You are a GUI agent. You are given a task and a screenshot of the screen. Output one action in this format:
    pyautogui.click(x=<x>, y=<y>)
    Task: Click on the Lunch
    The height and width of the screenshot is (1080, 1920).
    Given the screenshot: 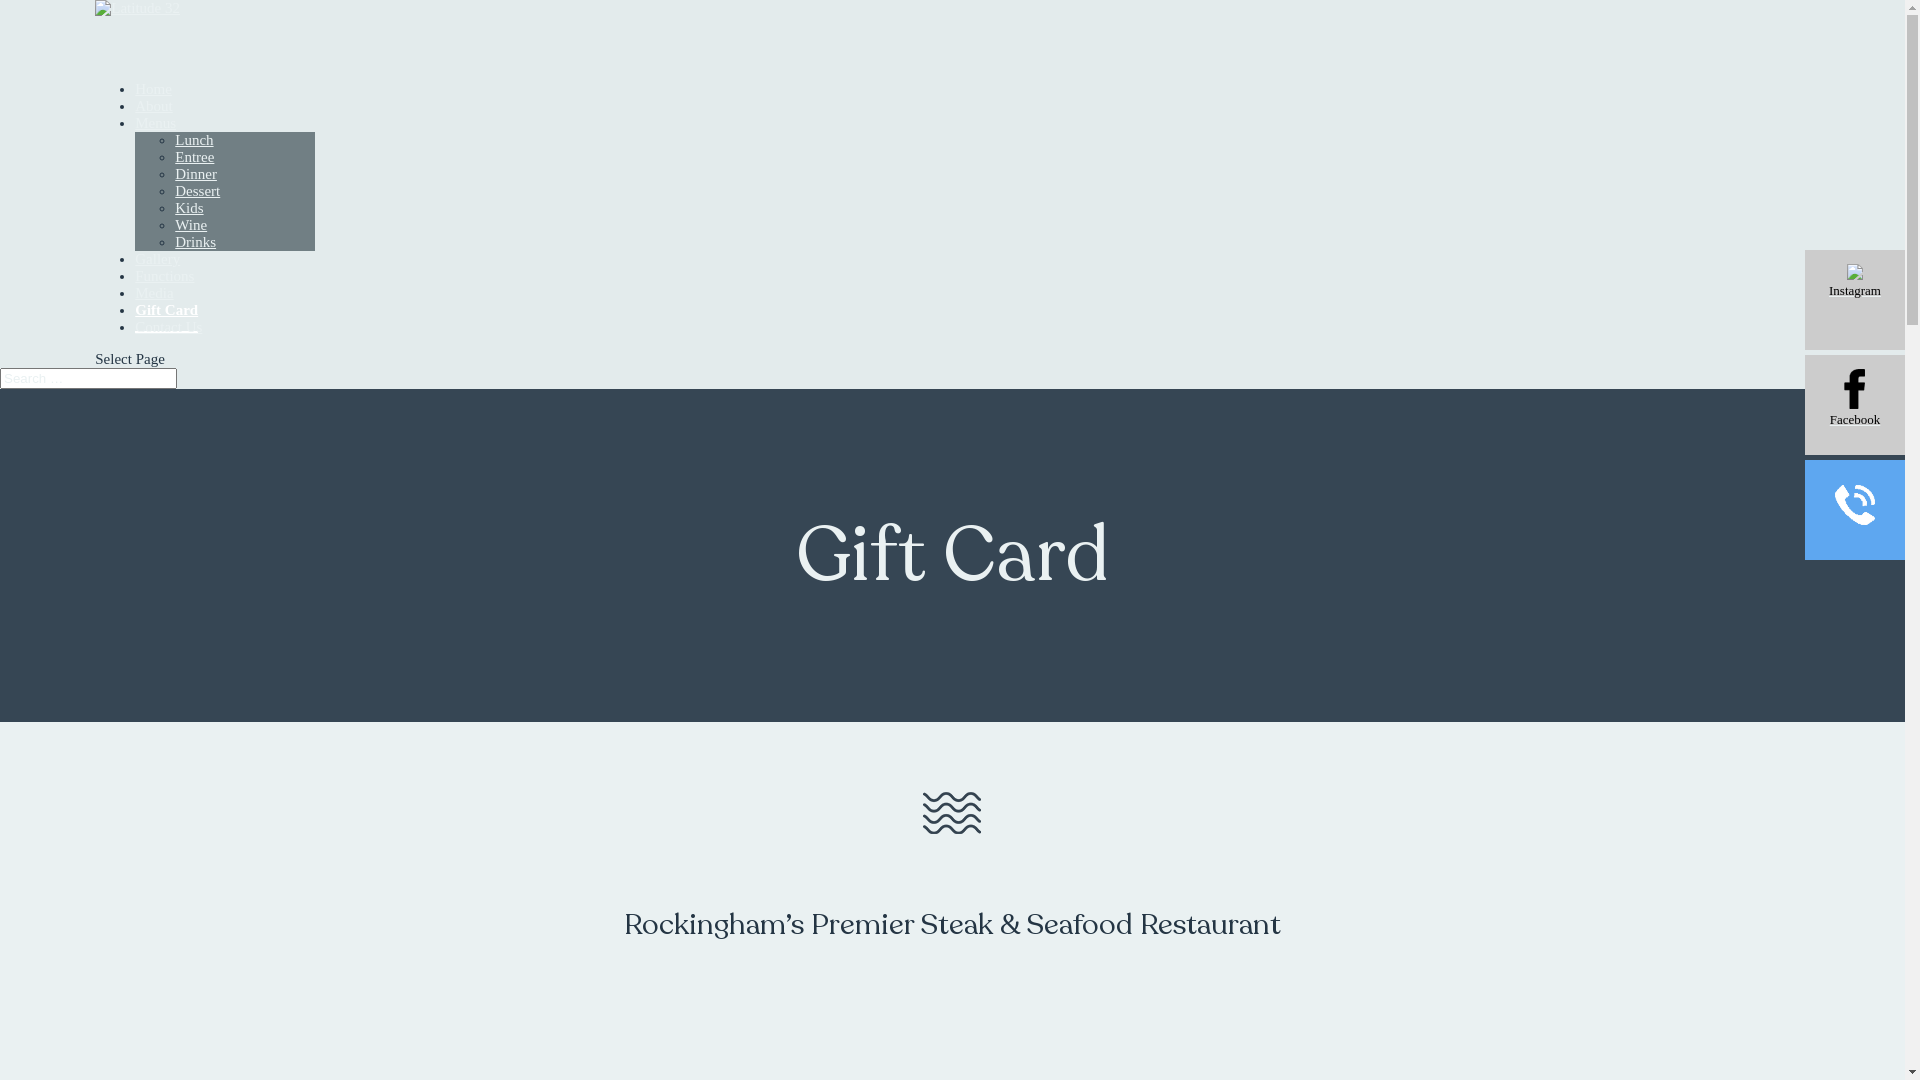 What is the action you would take?
    pyautogui.click(x=194, y=140)
    